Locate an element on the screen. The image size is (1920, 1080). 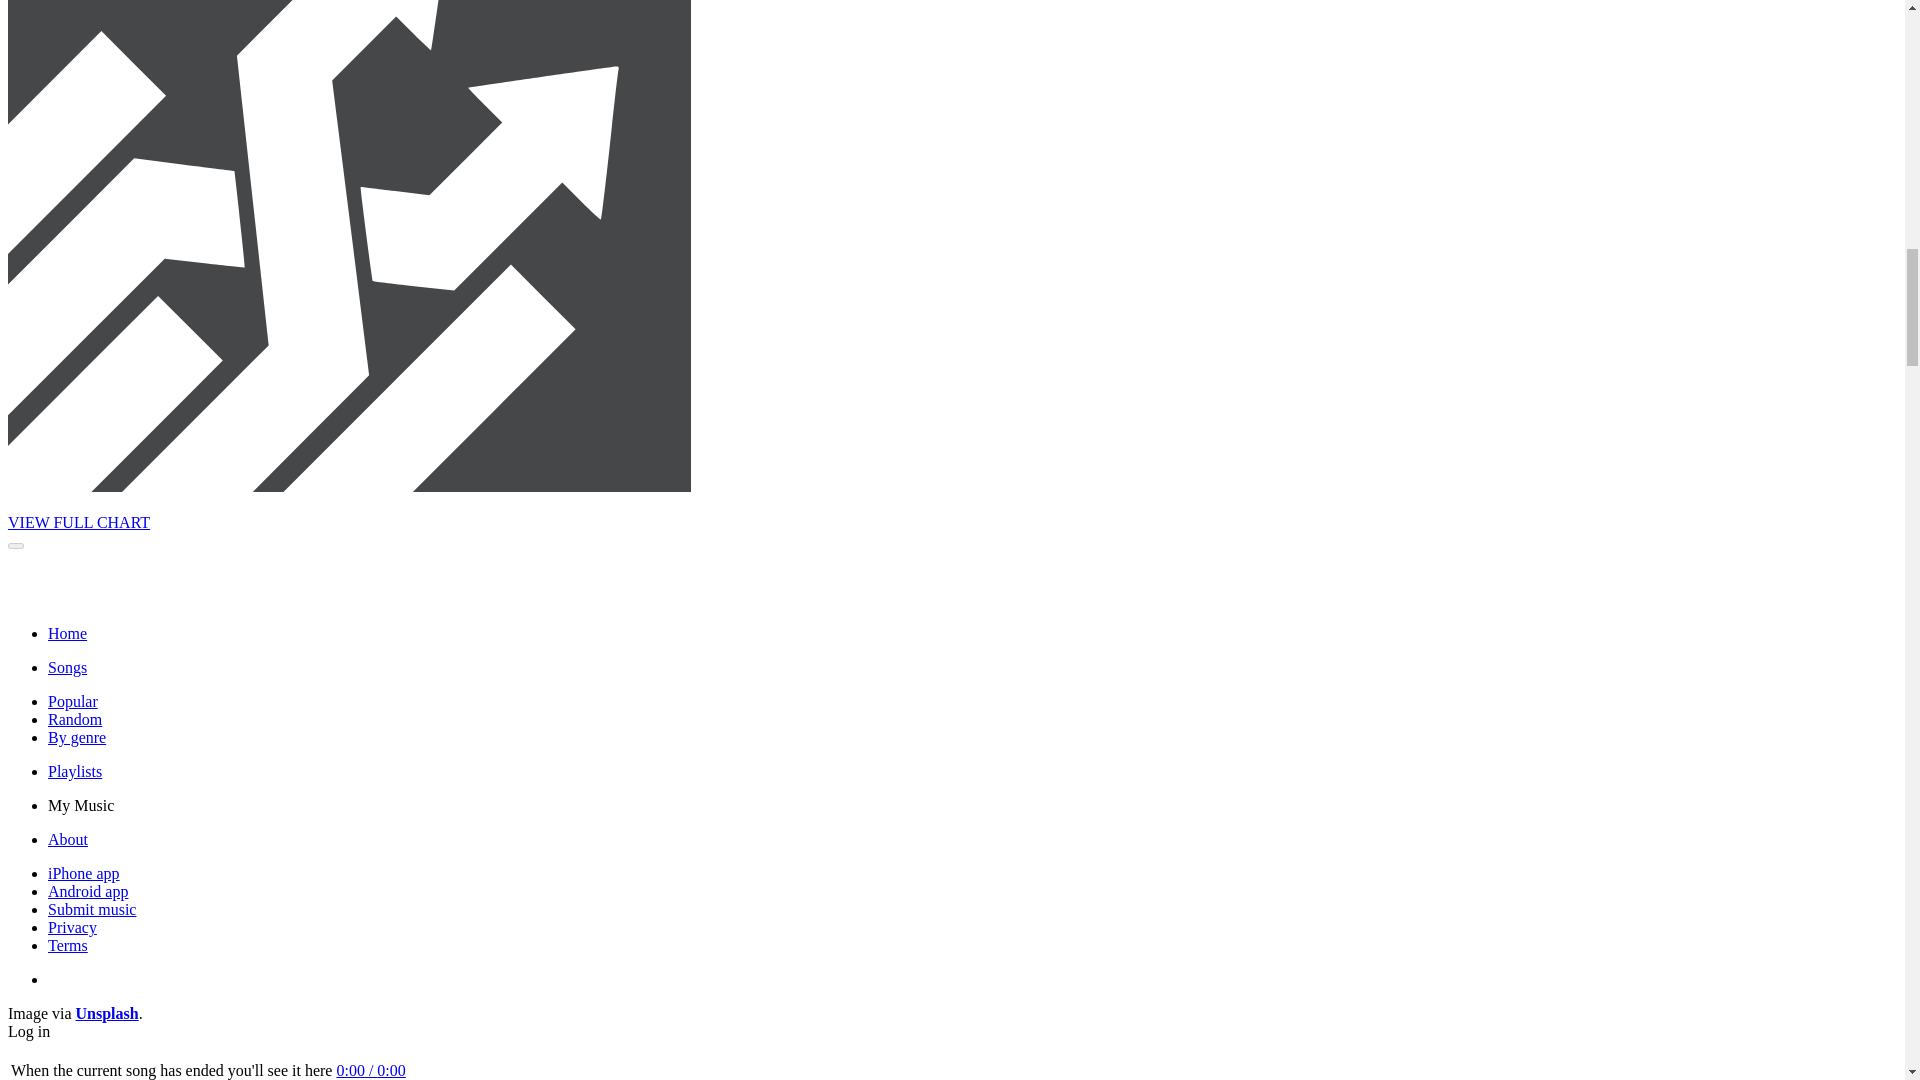
Privacy is located at coordinates (72, 928).